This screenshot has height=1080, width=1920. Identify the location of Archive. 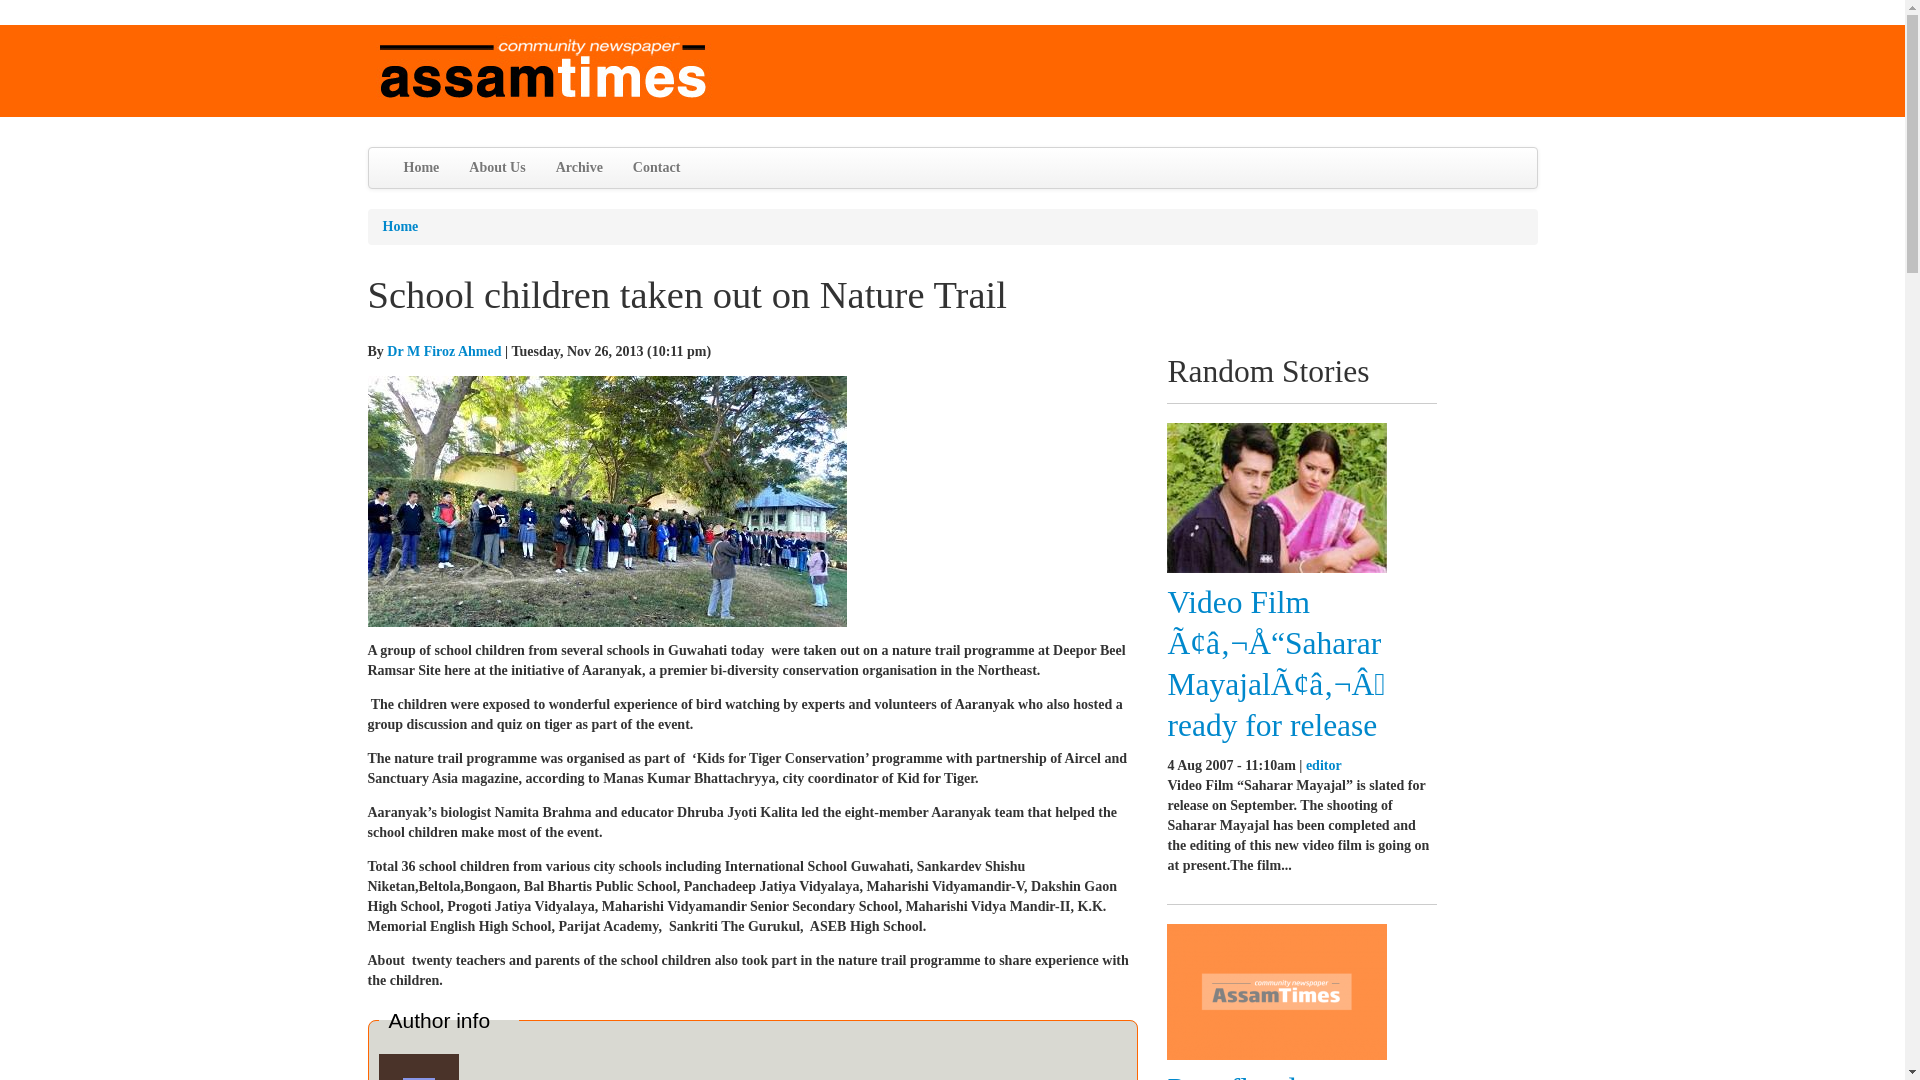
(580, 167).